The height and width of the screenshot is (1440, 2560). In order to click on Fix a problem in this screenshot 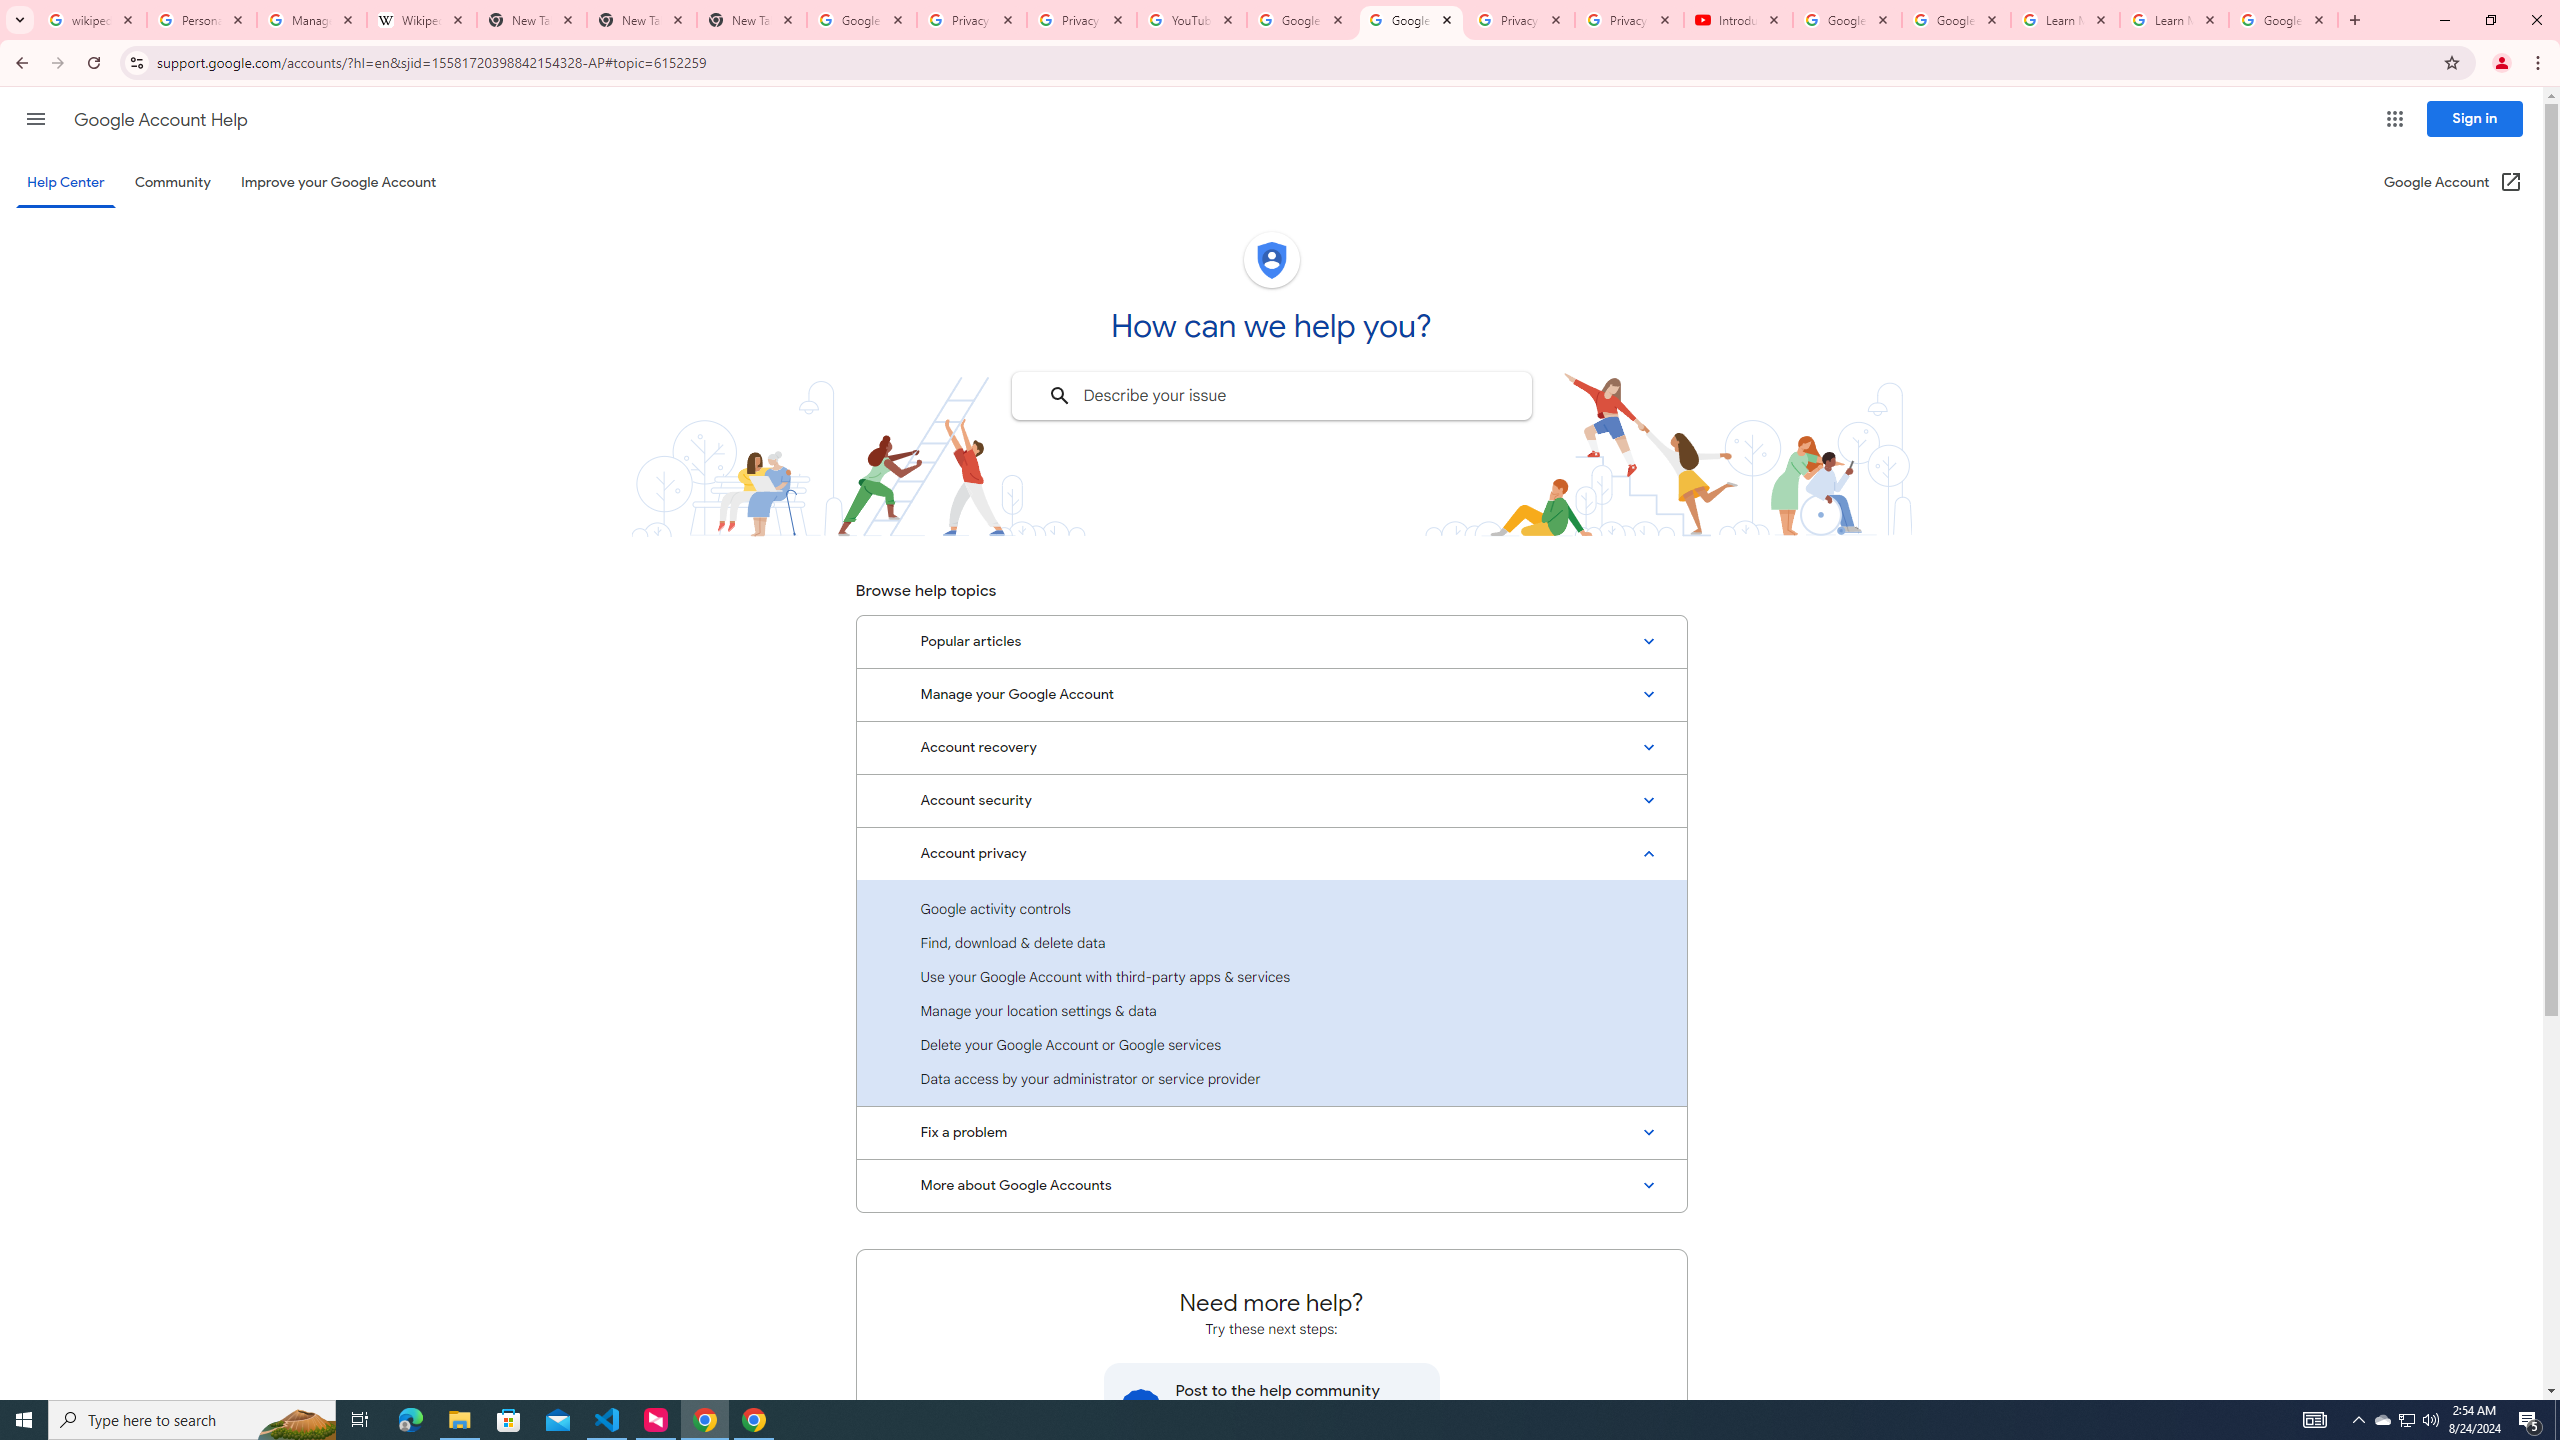, I will do `click(1271, 1133)`.